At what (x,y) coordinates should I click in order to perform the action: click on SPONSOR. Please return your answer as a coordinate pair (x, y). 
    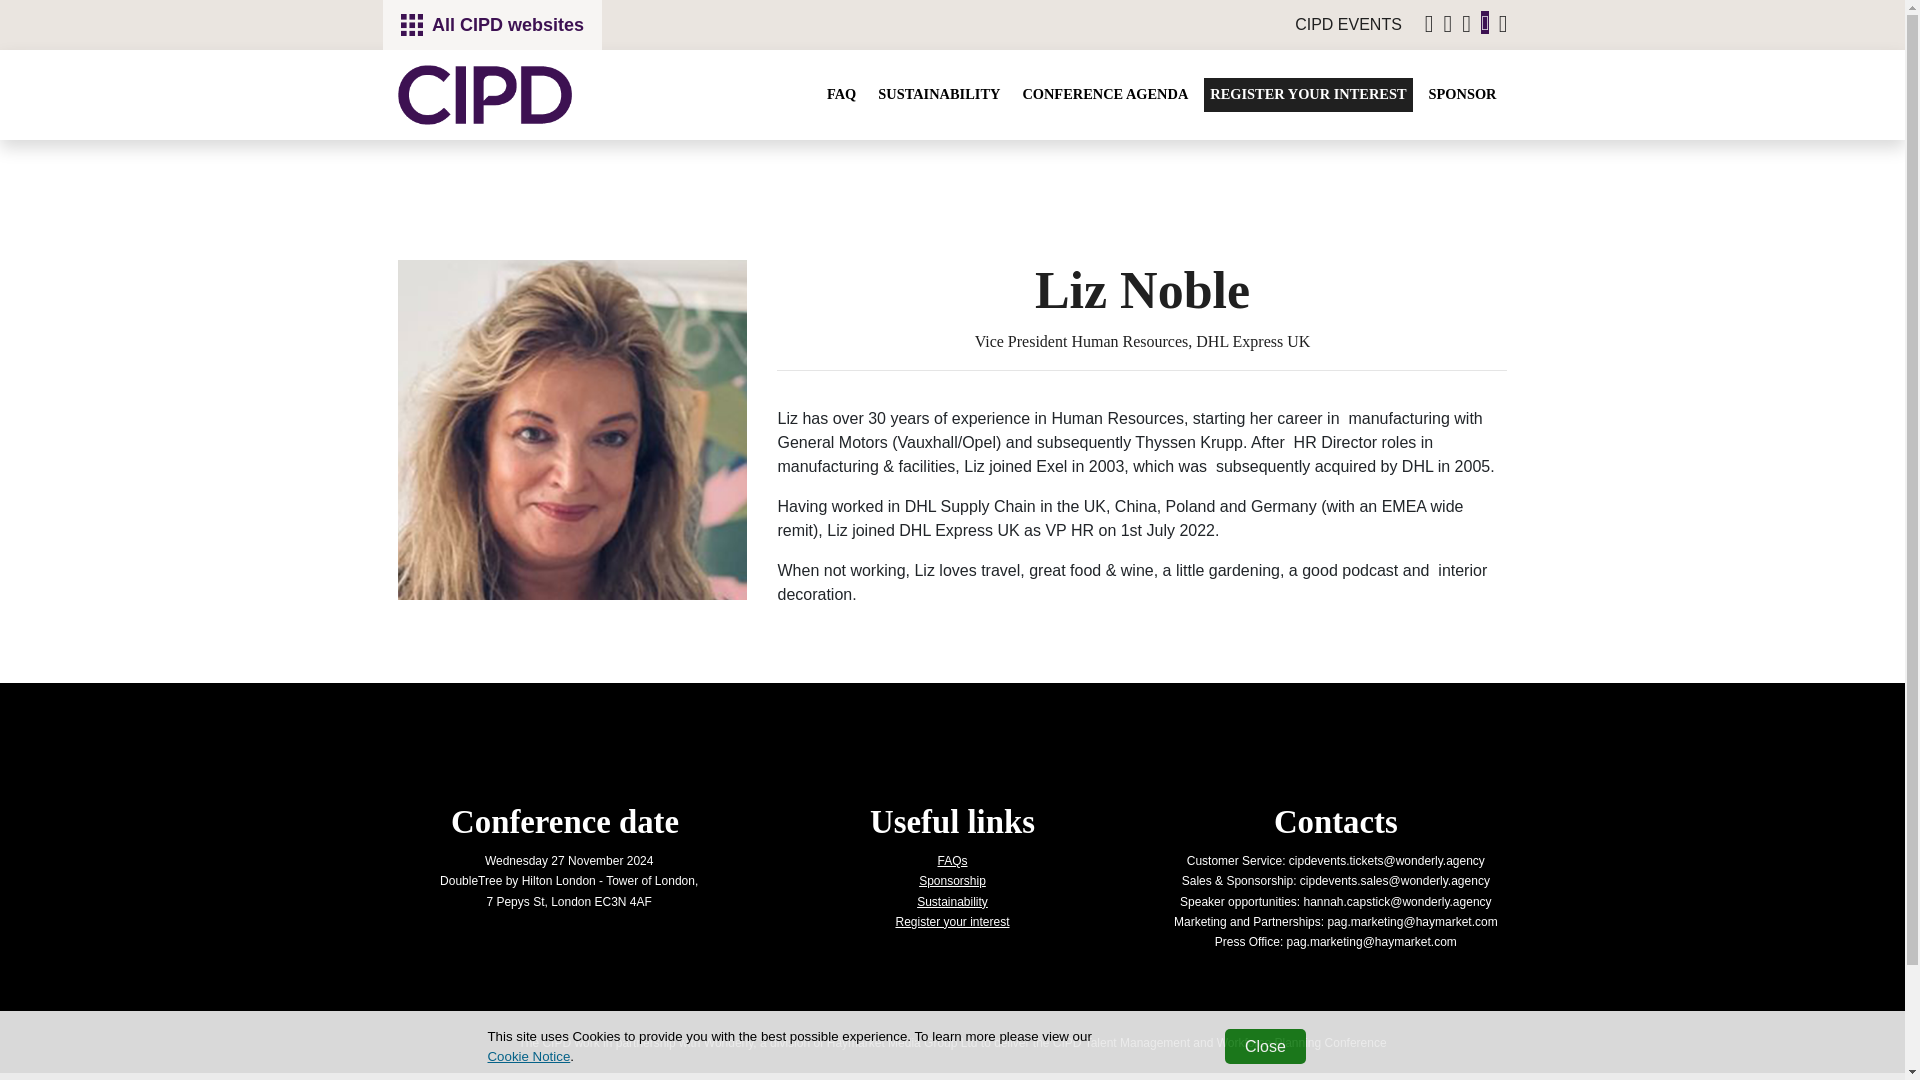
    Looking at the image, I should click on (1462, 94).